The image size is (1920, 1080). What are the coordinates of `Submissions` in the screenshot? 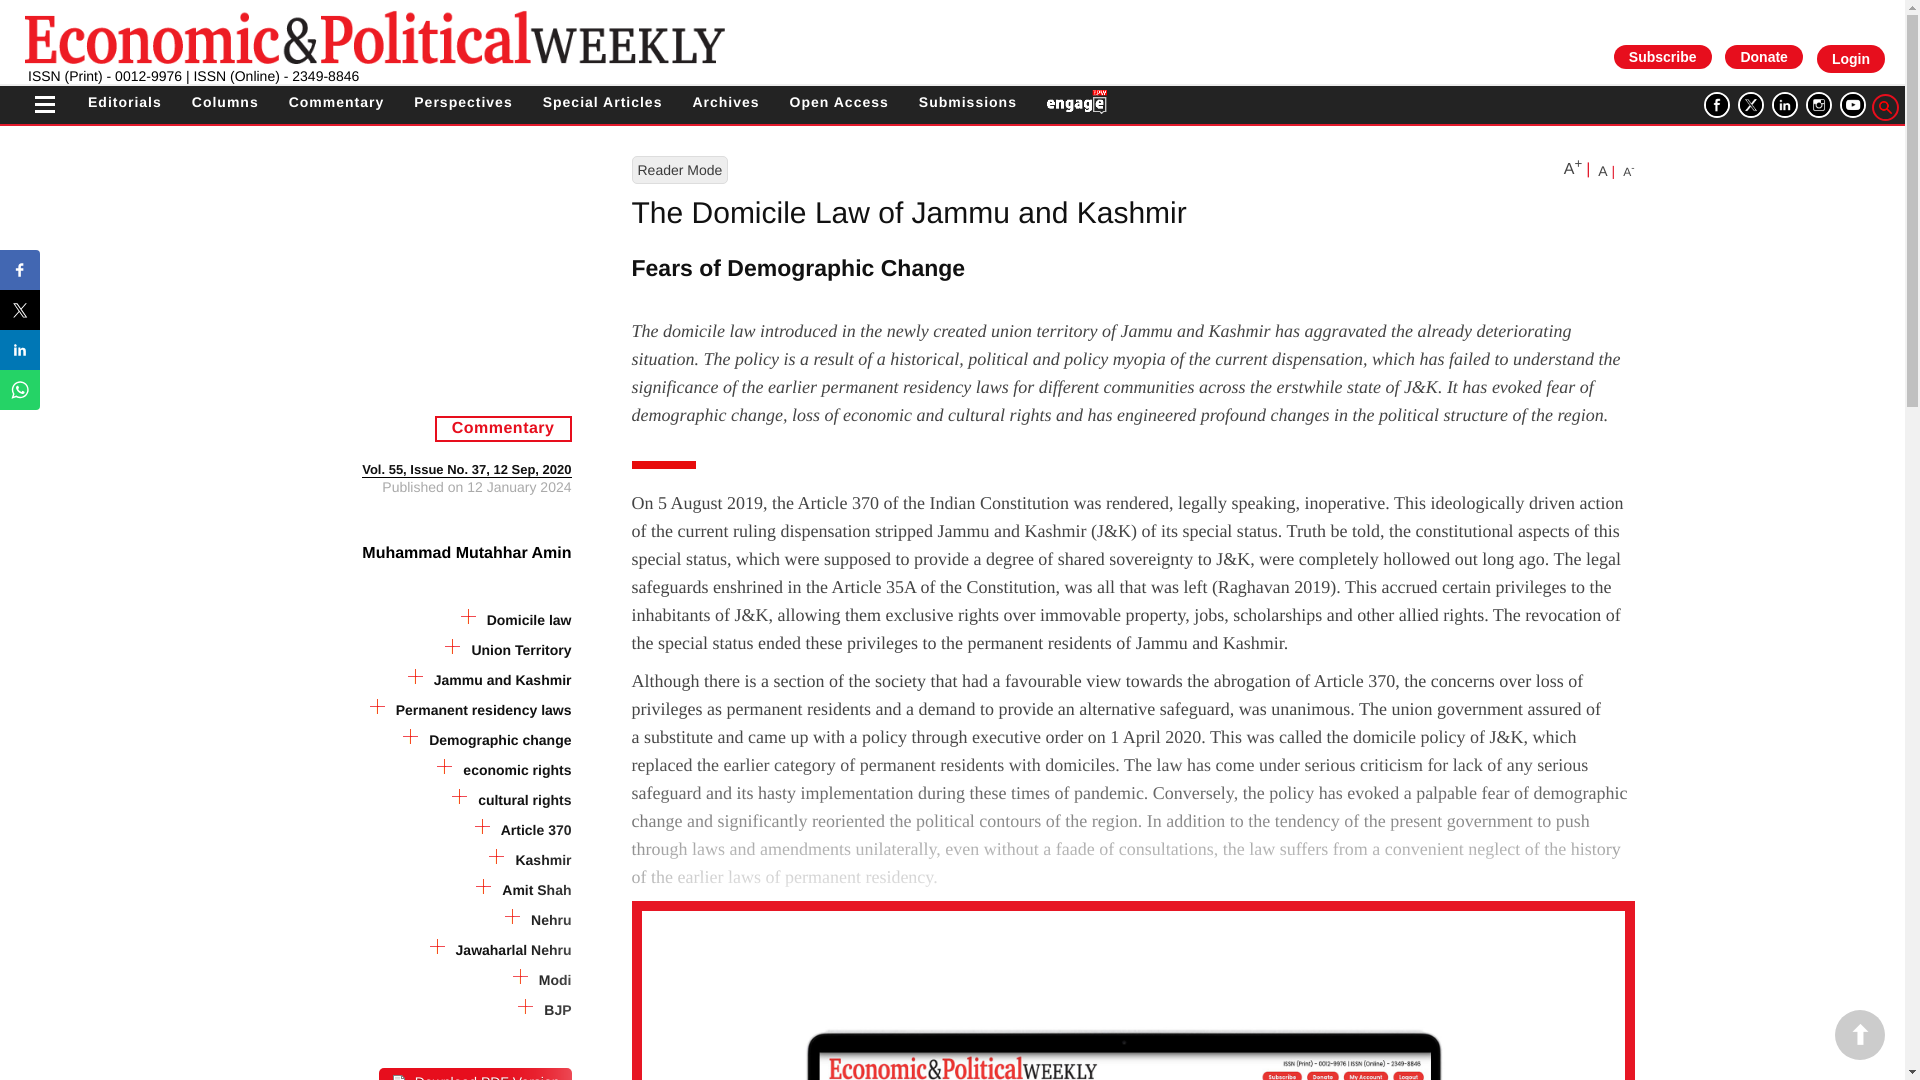 It's located at (968, 102).